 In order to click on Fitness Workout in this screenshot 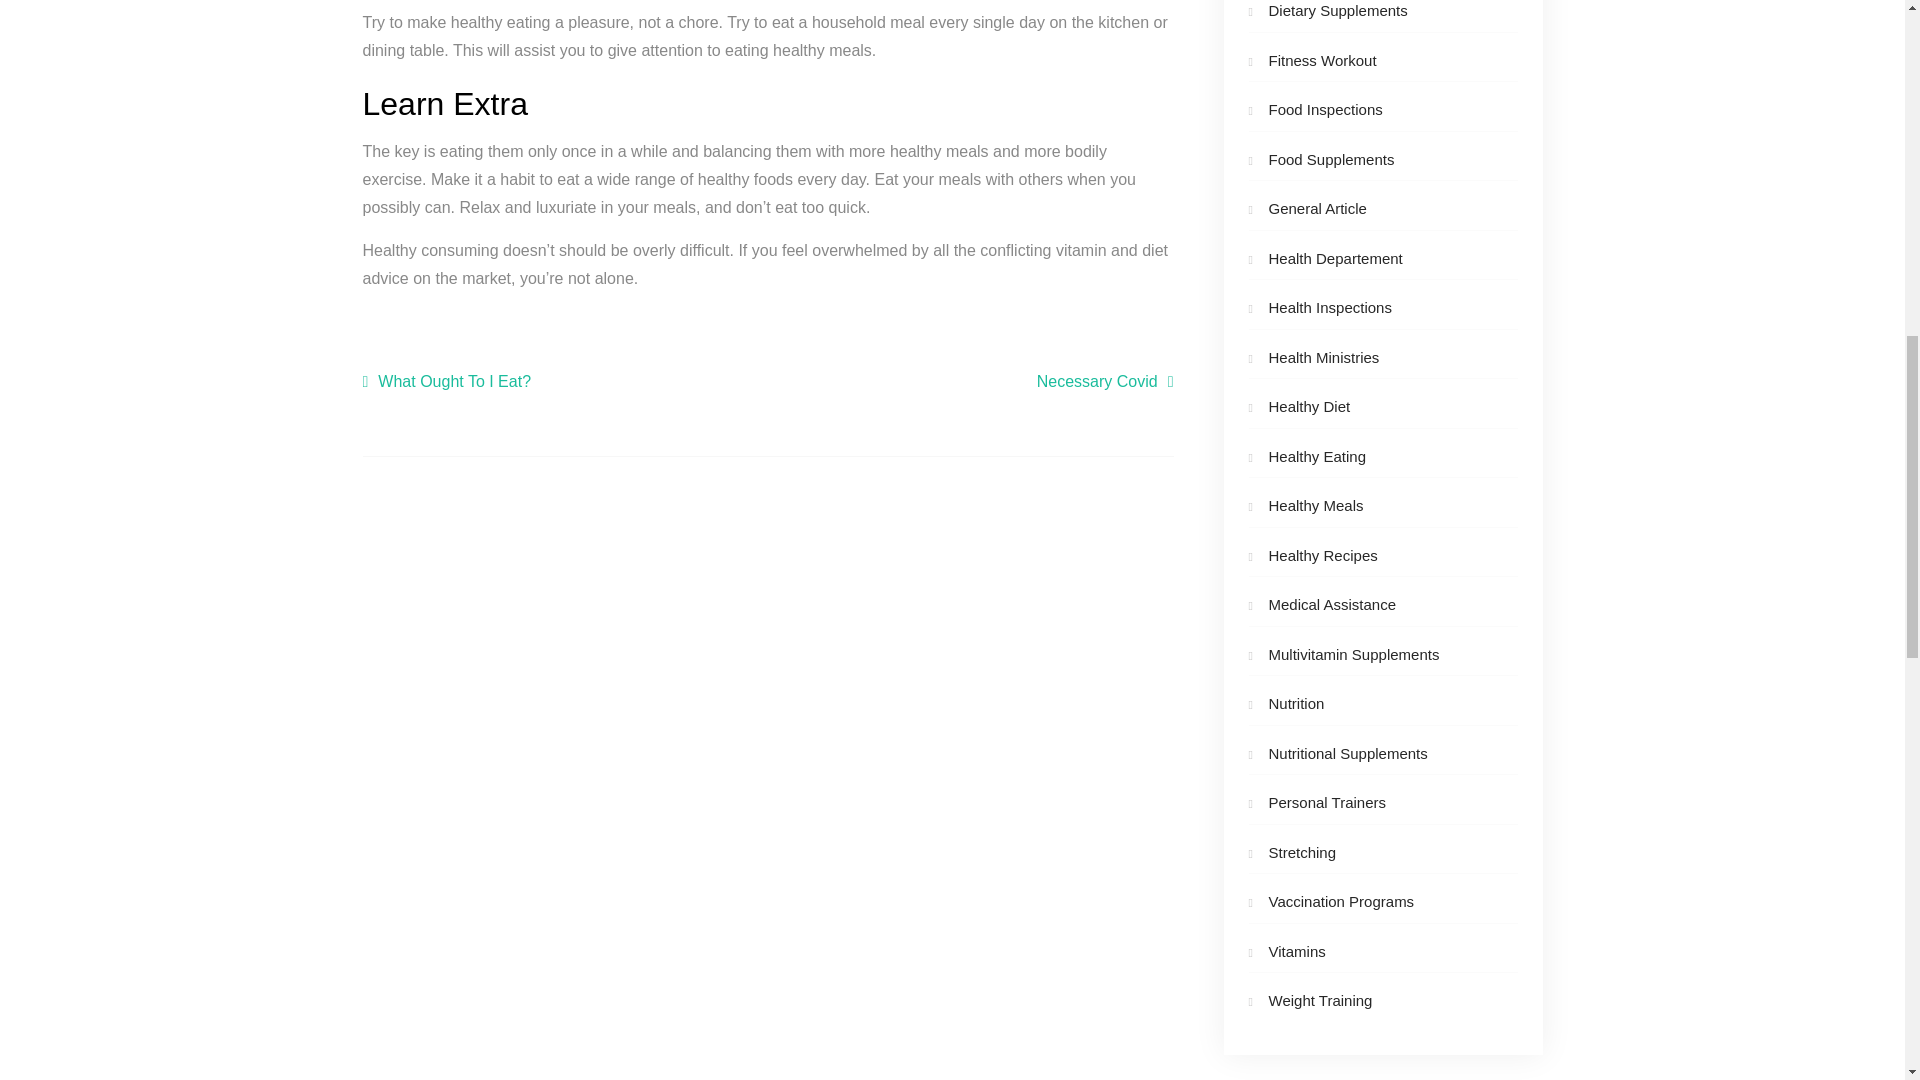, I will do `click(1322, 60)`.